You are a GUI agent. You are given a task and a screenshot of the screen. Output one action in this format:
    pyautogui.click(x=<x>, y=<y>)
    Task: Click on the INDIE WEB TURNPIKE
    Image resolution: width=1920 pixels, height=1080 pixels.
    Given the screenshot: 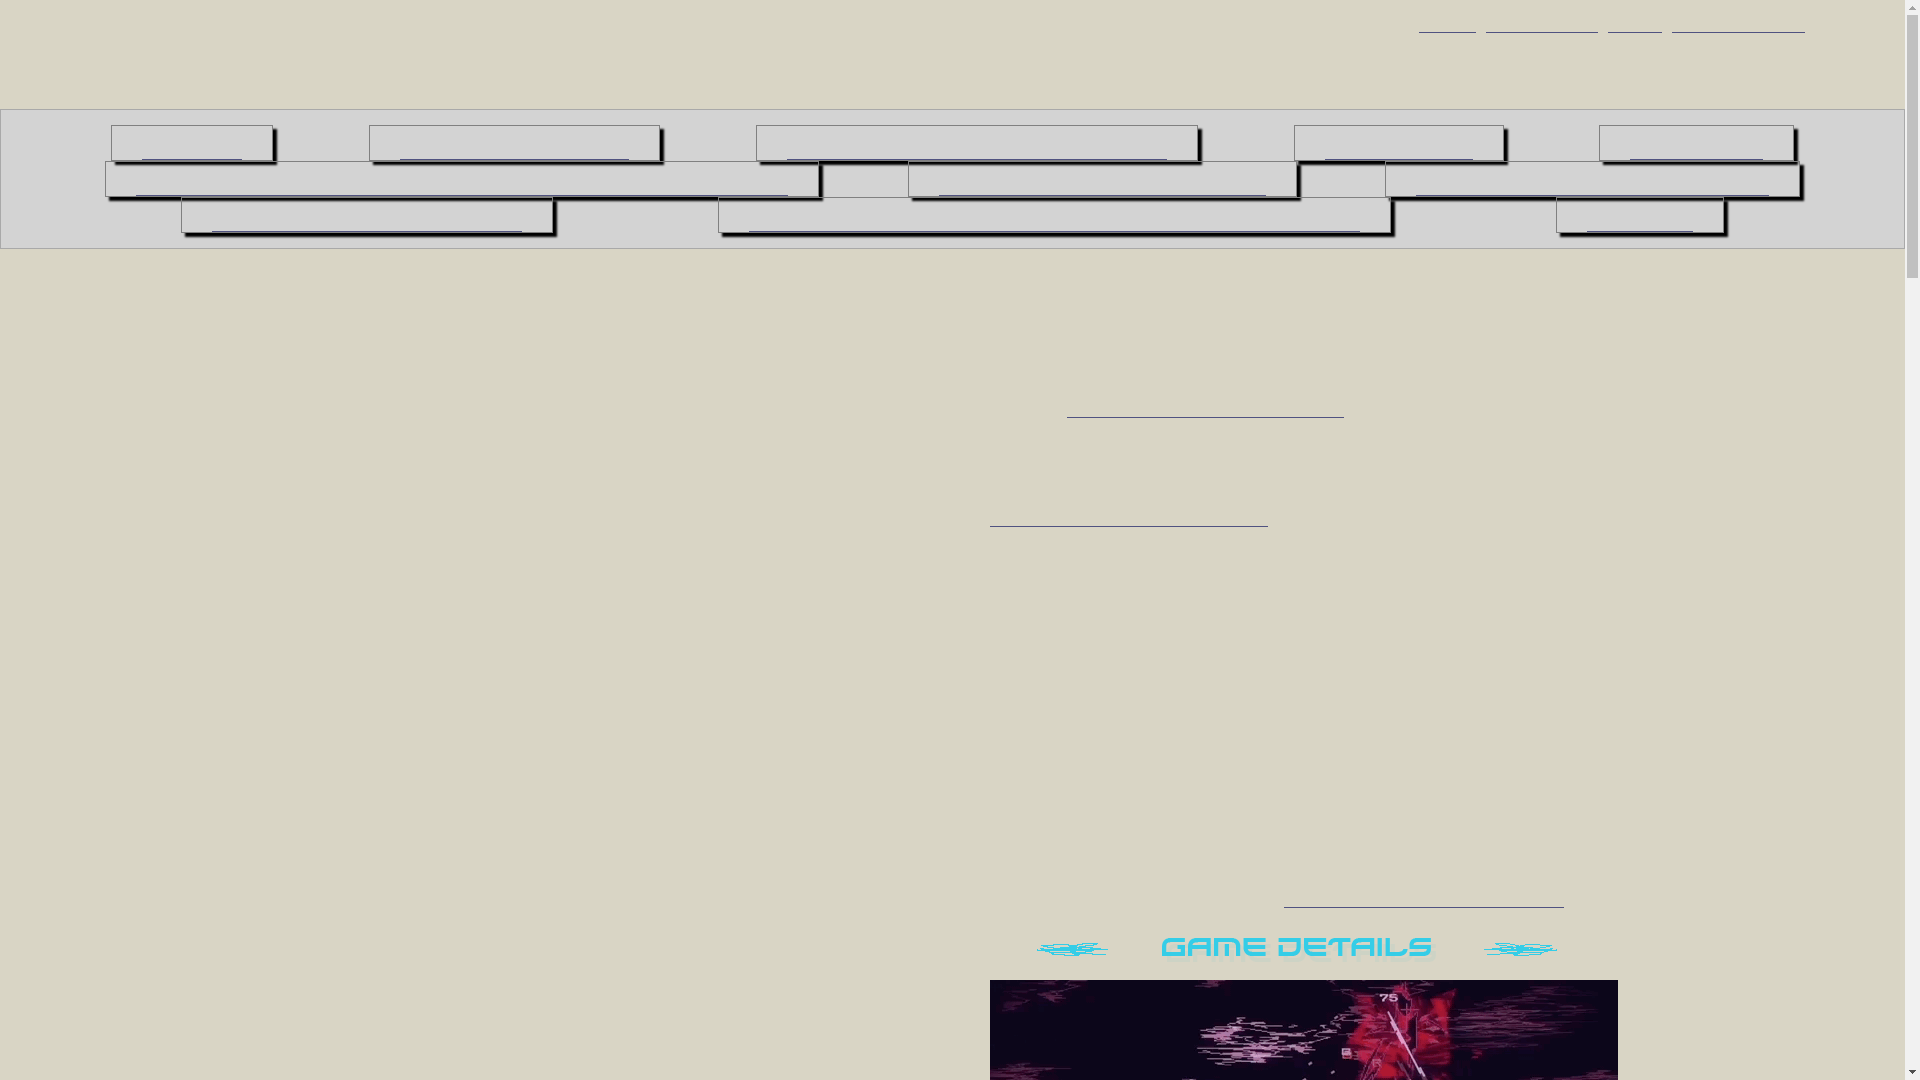 What is the action you would take?
    pyautogui.click(x=366, y=214)
    